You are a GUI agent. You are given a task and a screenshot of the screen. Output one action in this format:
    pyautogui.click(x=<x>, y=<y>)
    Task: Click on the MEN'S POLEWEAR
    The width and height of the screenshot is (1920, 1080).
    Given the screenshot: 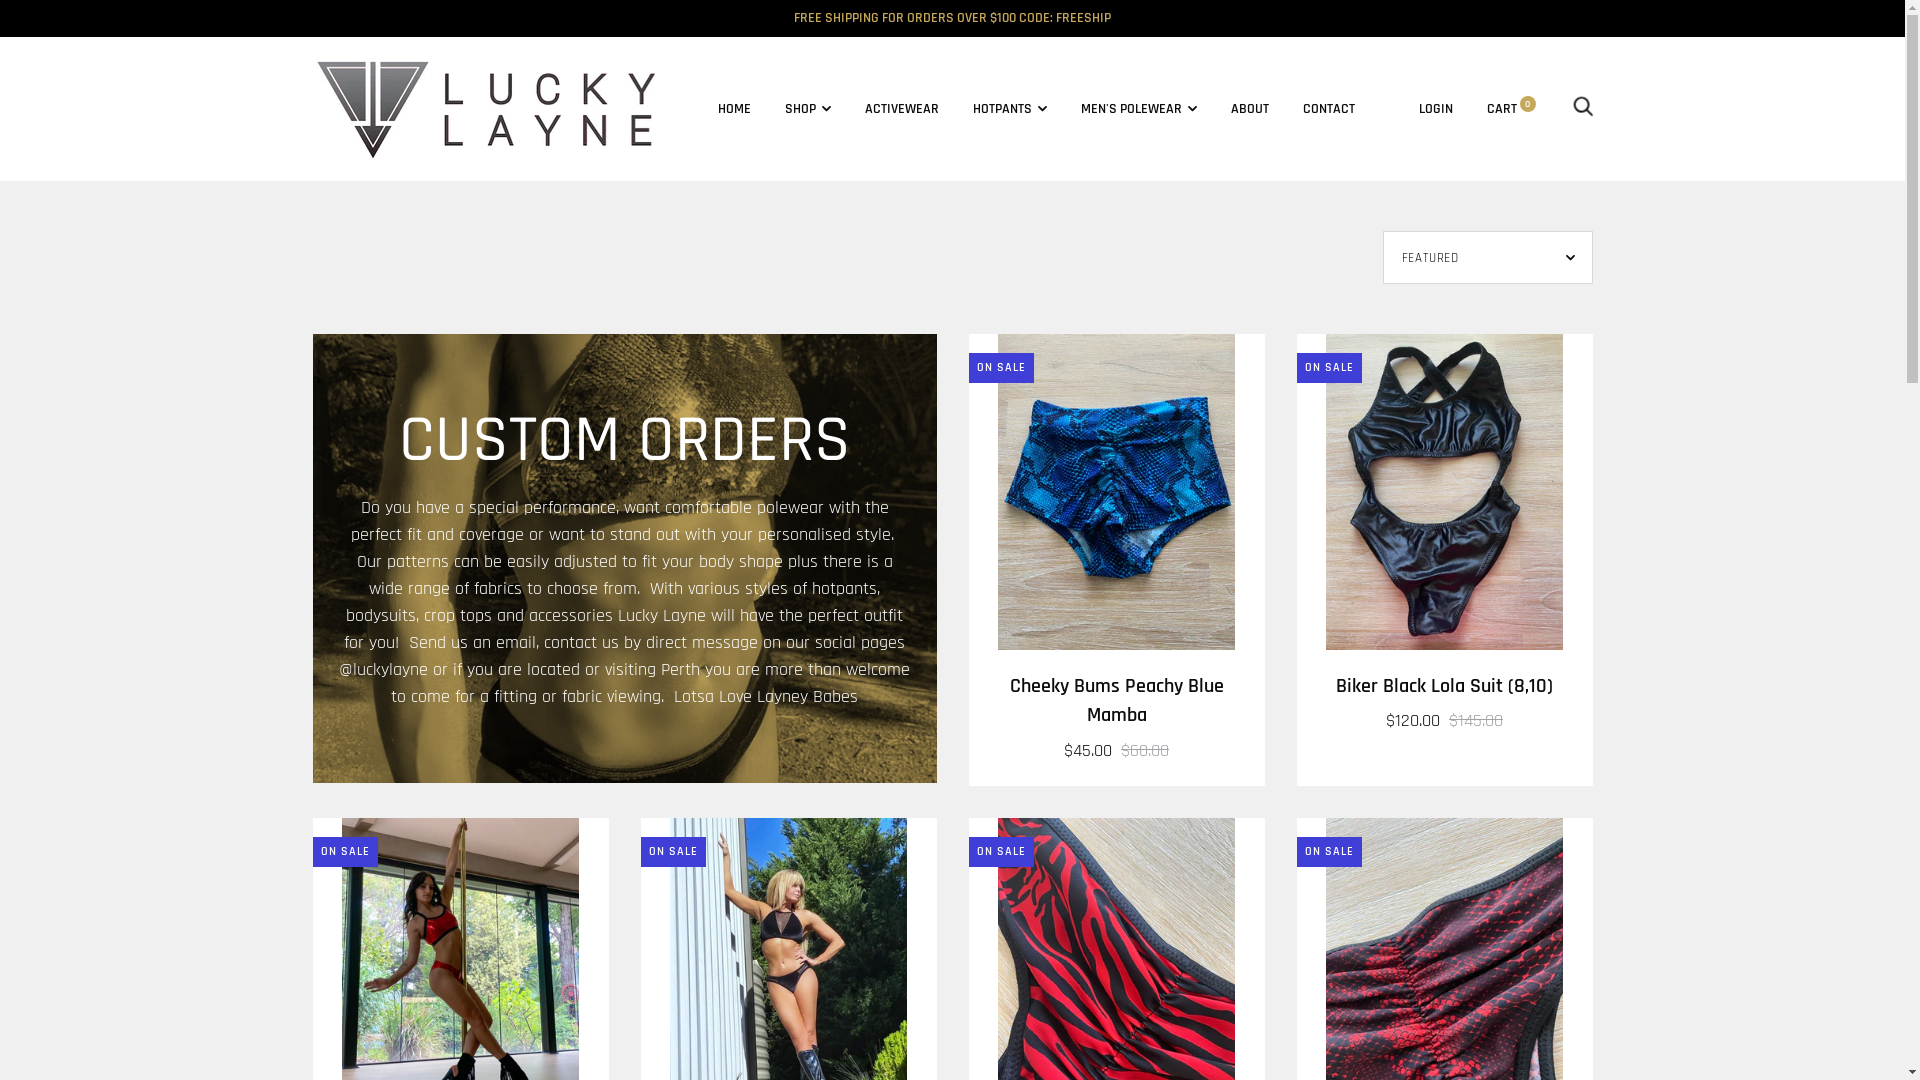 What is the action you would take?
    pyautogui.click(x=1138, y=109)
    